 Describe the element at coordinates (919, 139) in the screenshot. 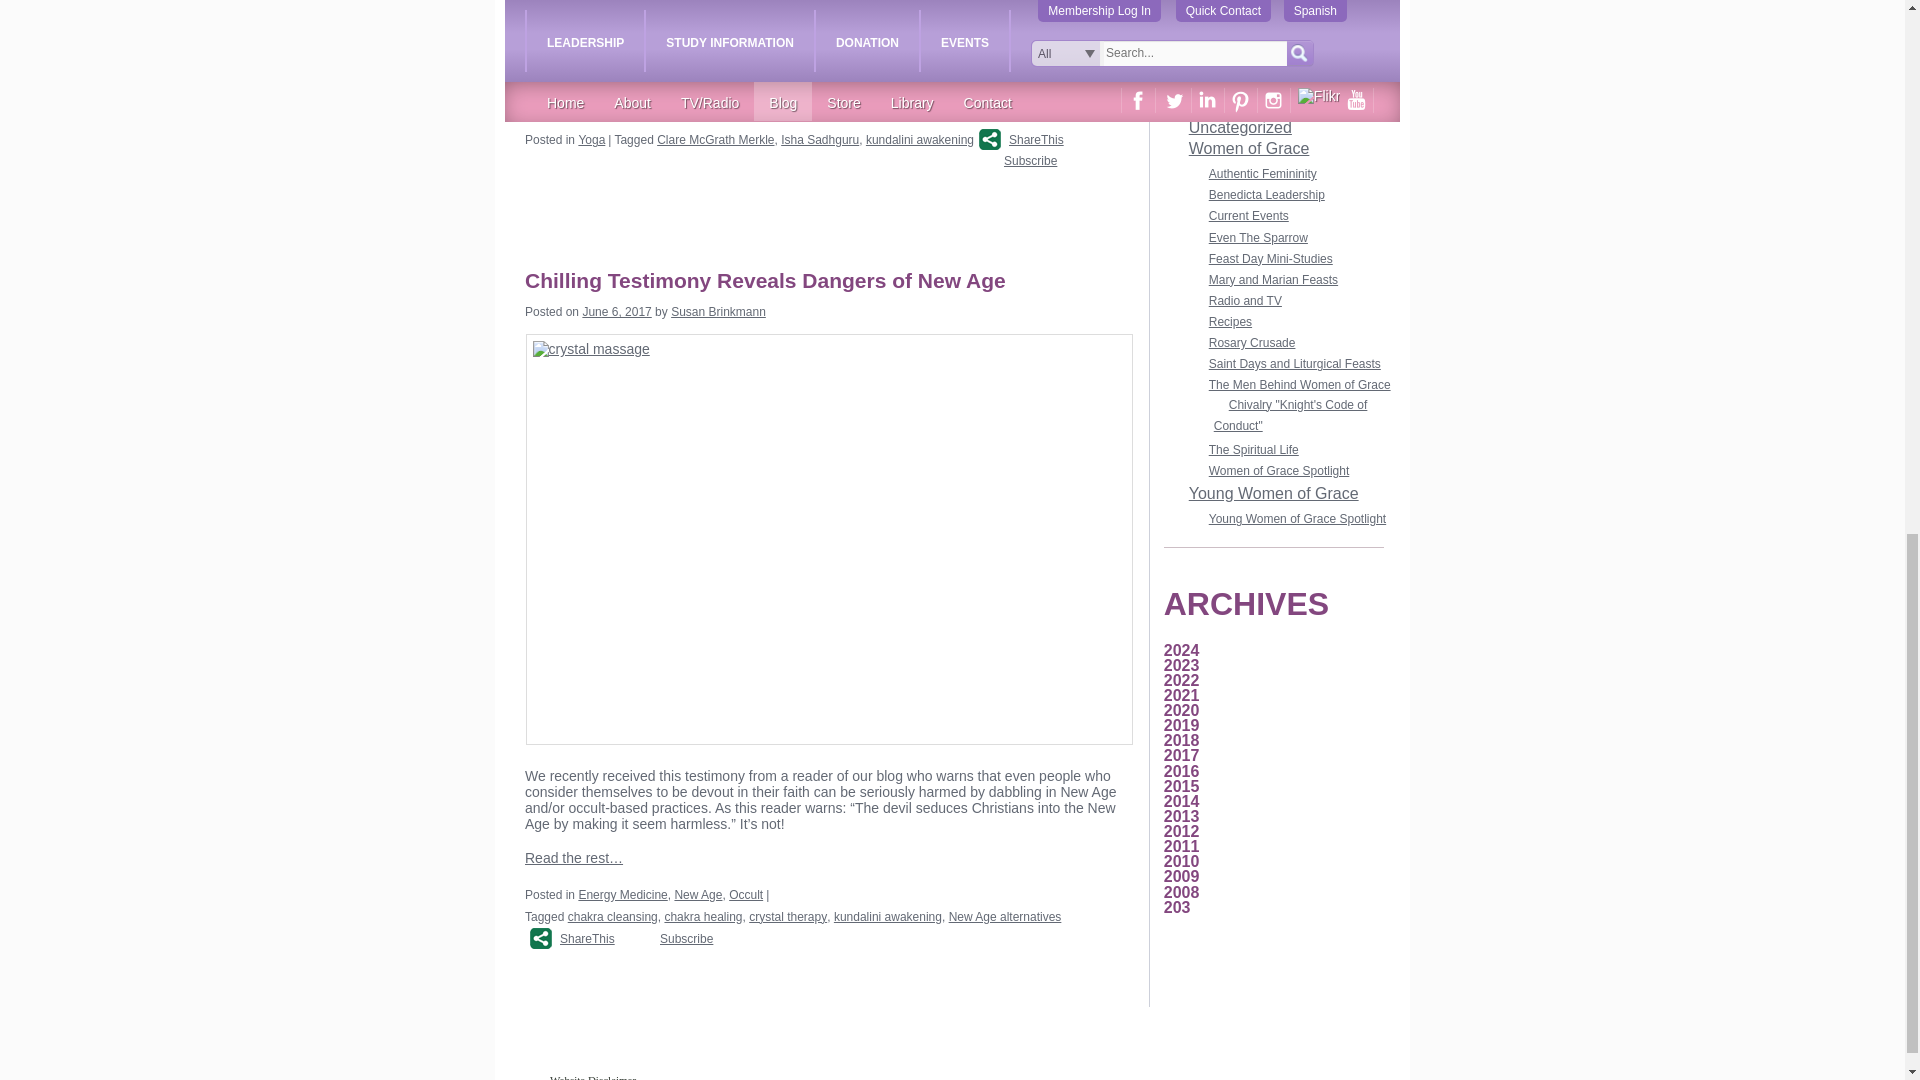

I see `kundalini awakening` at that location.